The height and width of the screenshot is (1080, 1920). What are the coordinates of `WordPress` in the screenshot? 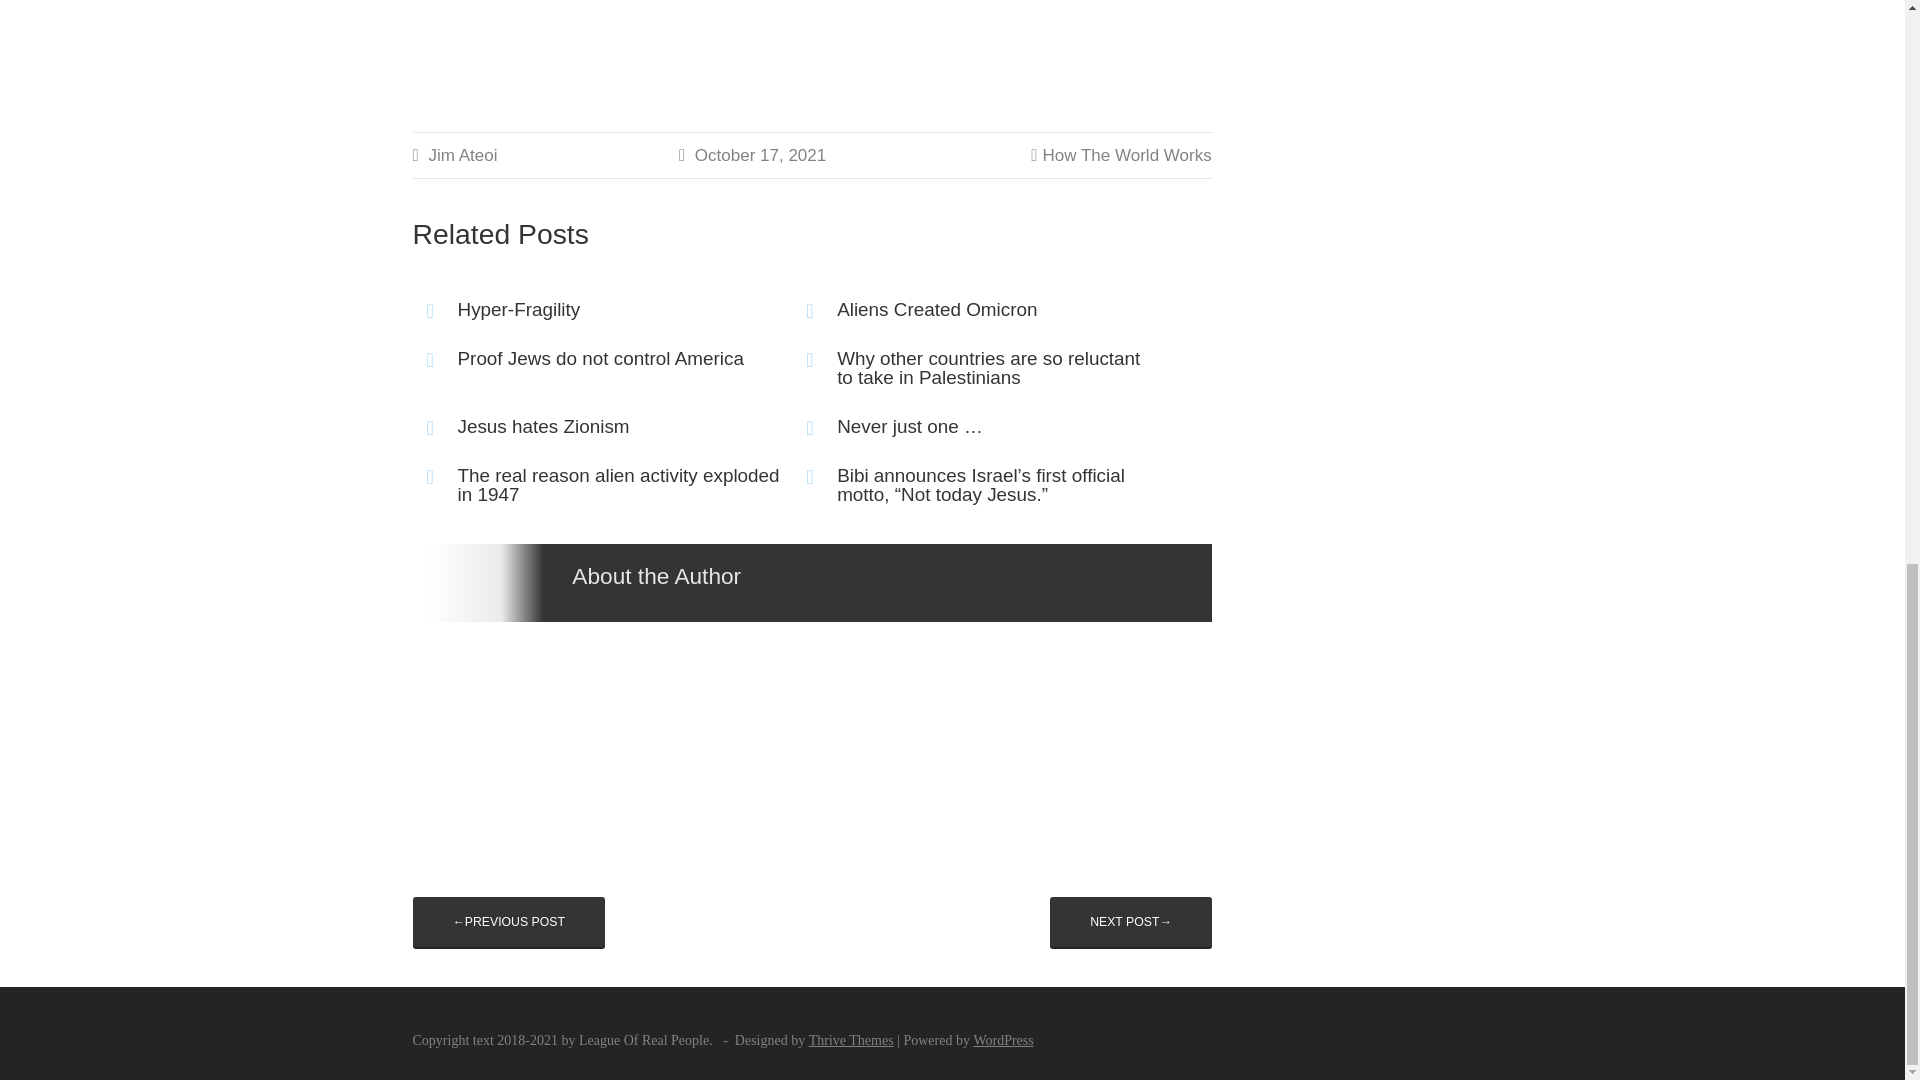 It's located at (1002, 1040).